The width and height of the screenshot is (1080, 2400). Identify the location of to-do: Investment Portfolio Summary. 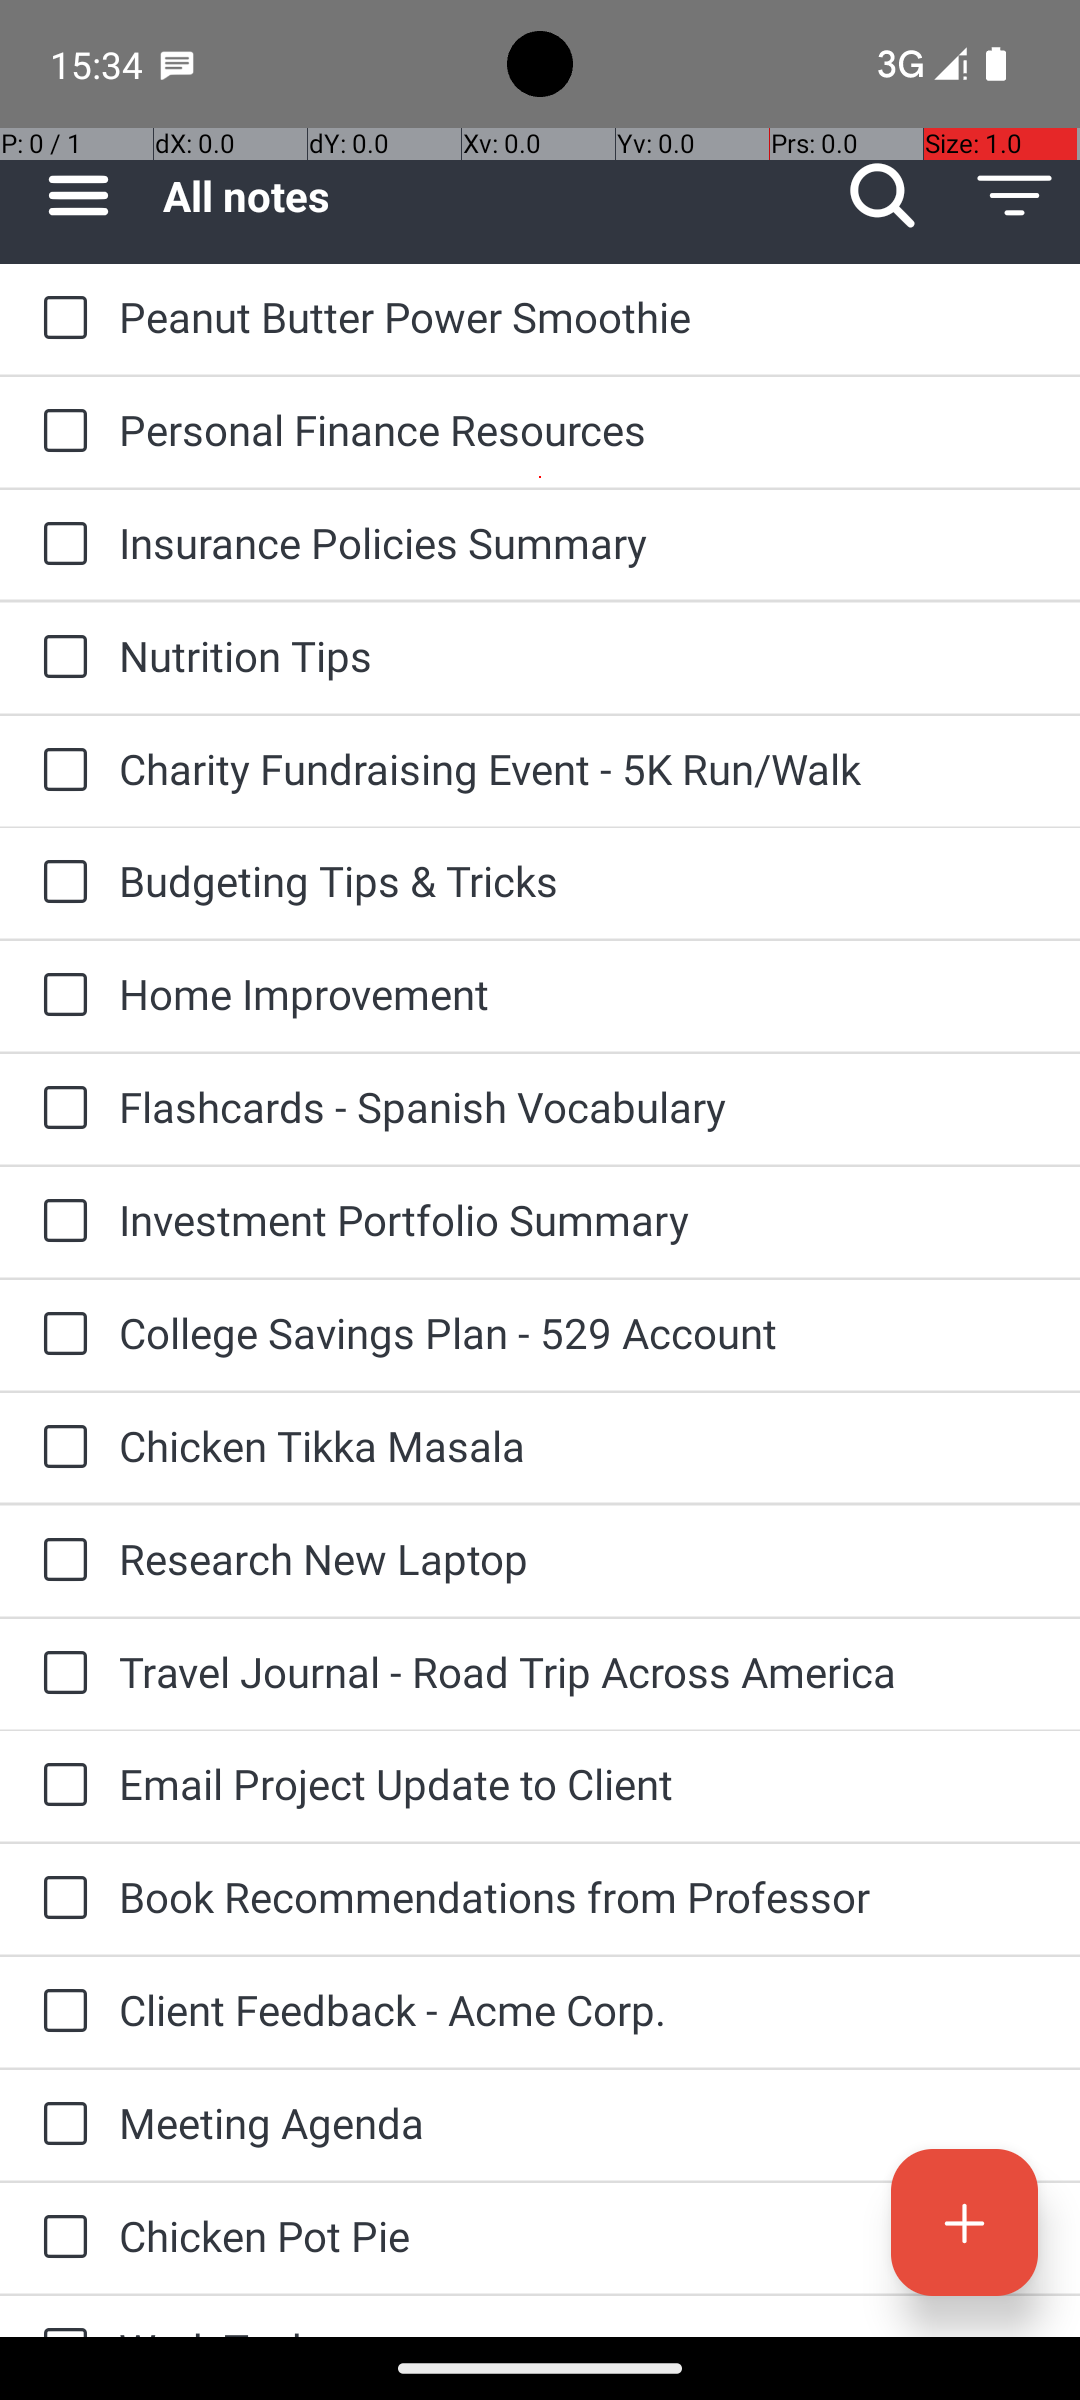
(60, 1222).